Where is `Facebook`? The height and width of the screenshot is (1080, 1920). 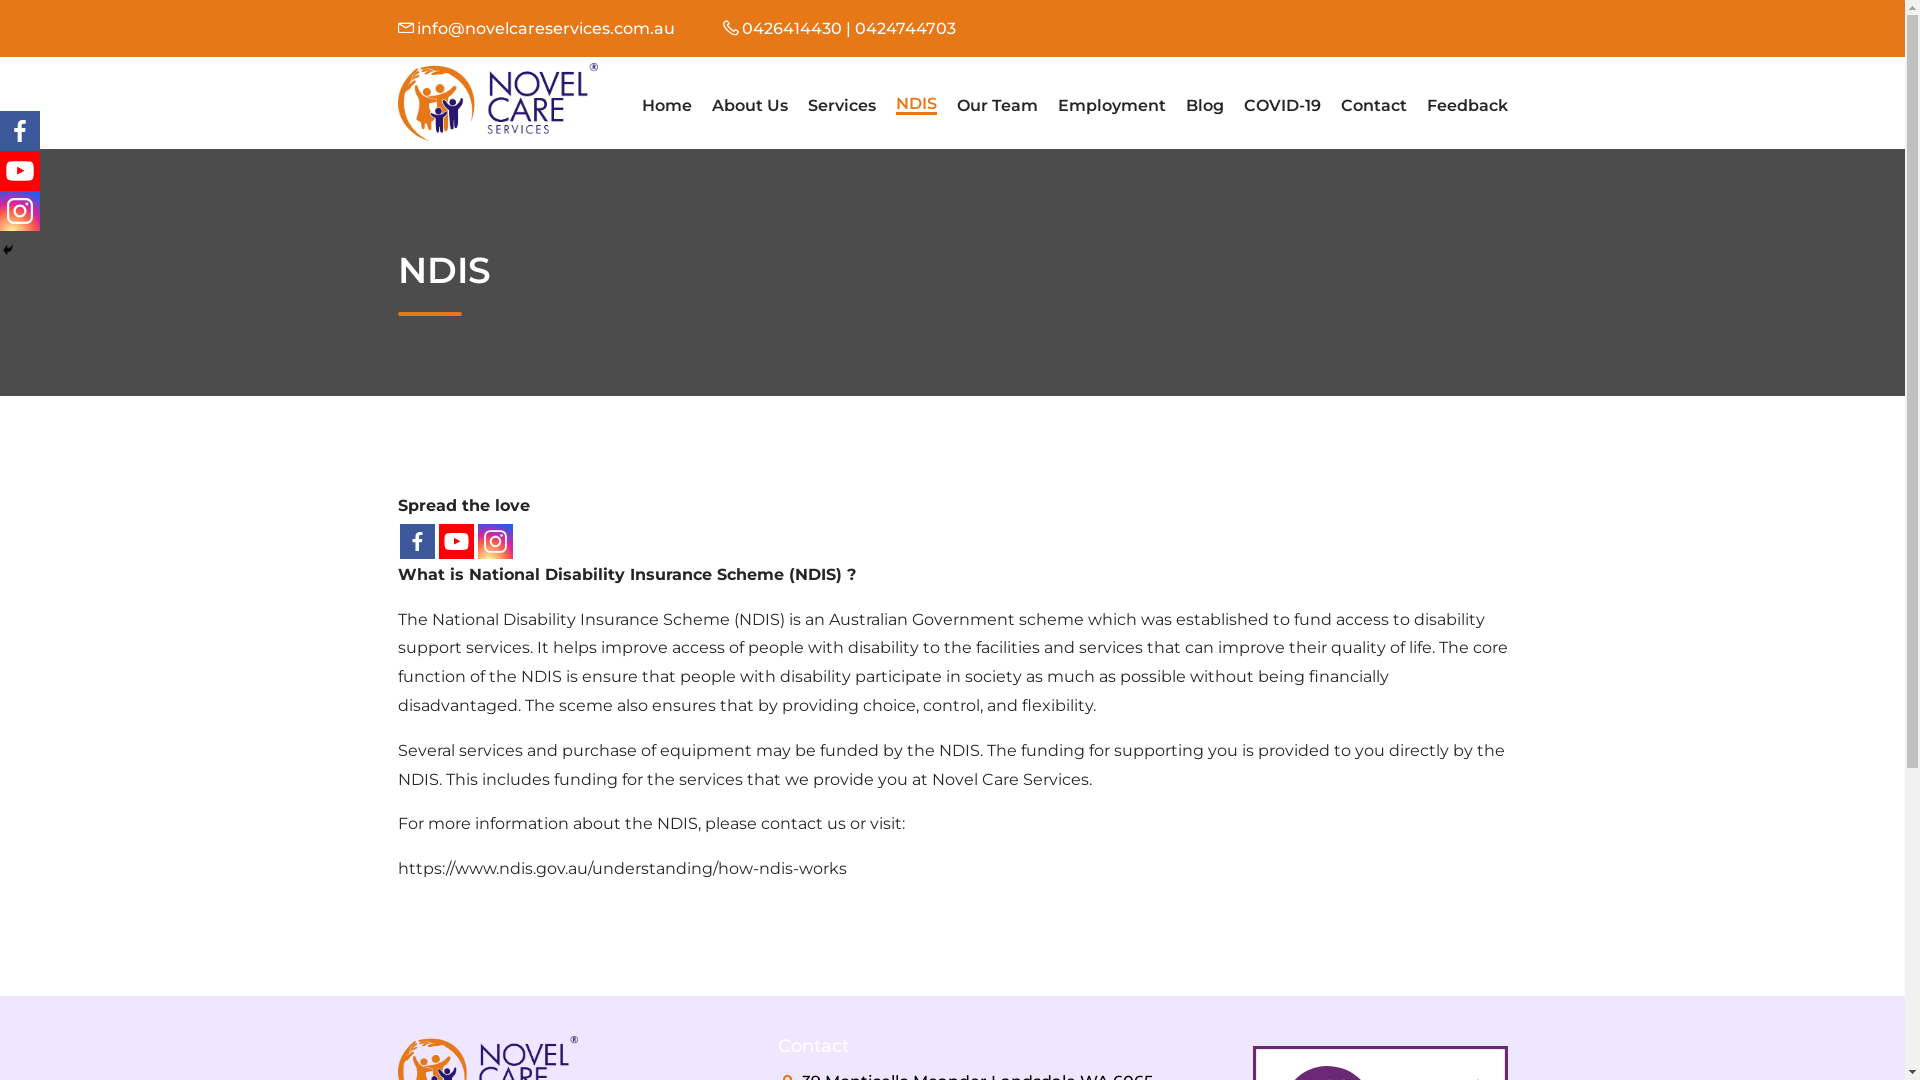
Facebook is located at coordinates (20, 131).